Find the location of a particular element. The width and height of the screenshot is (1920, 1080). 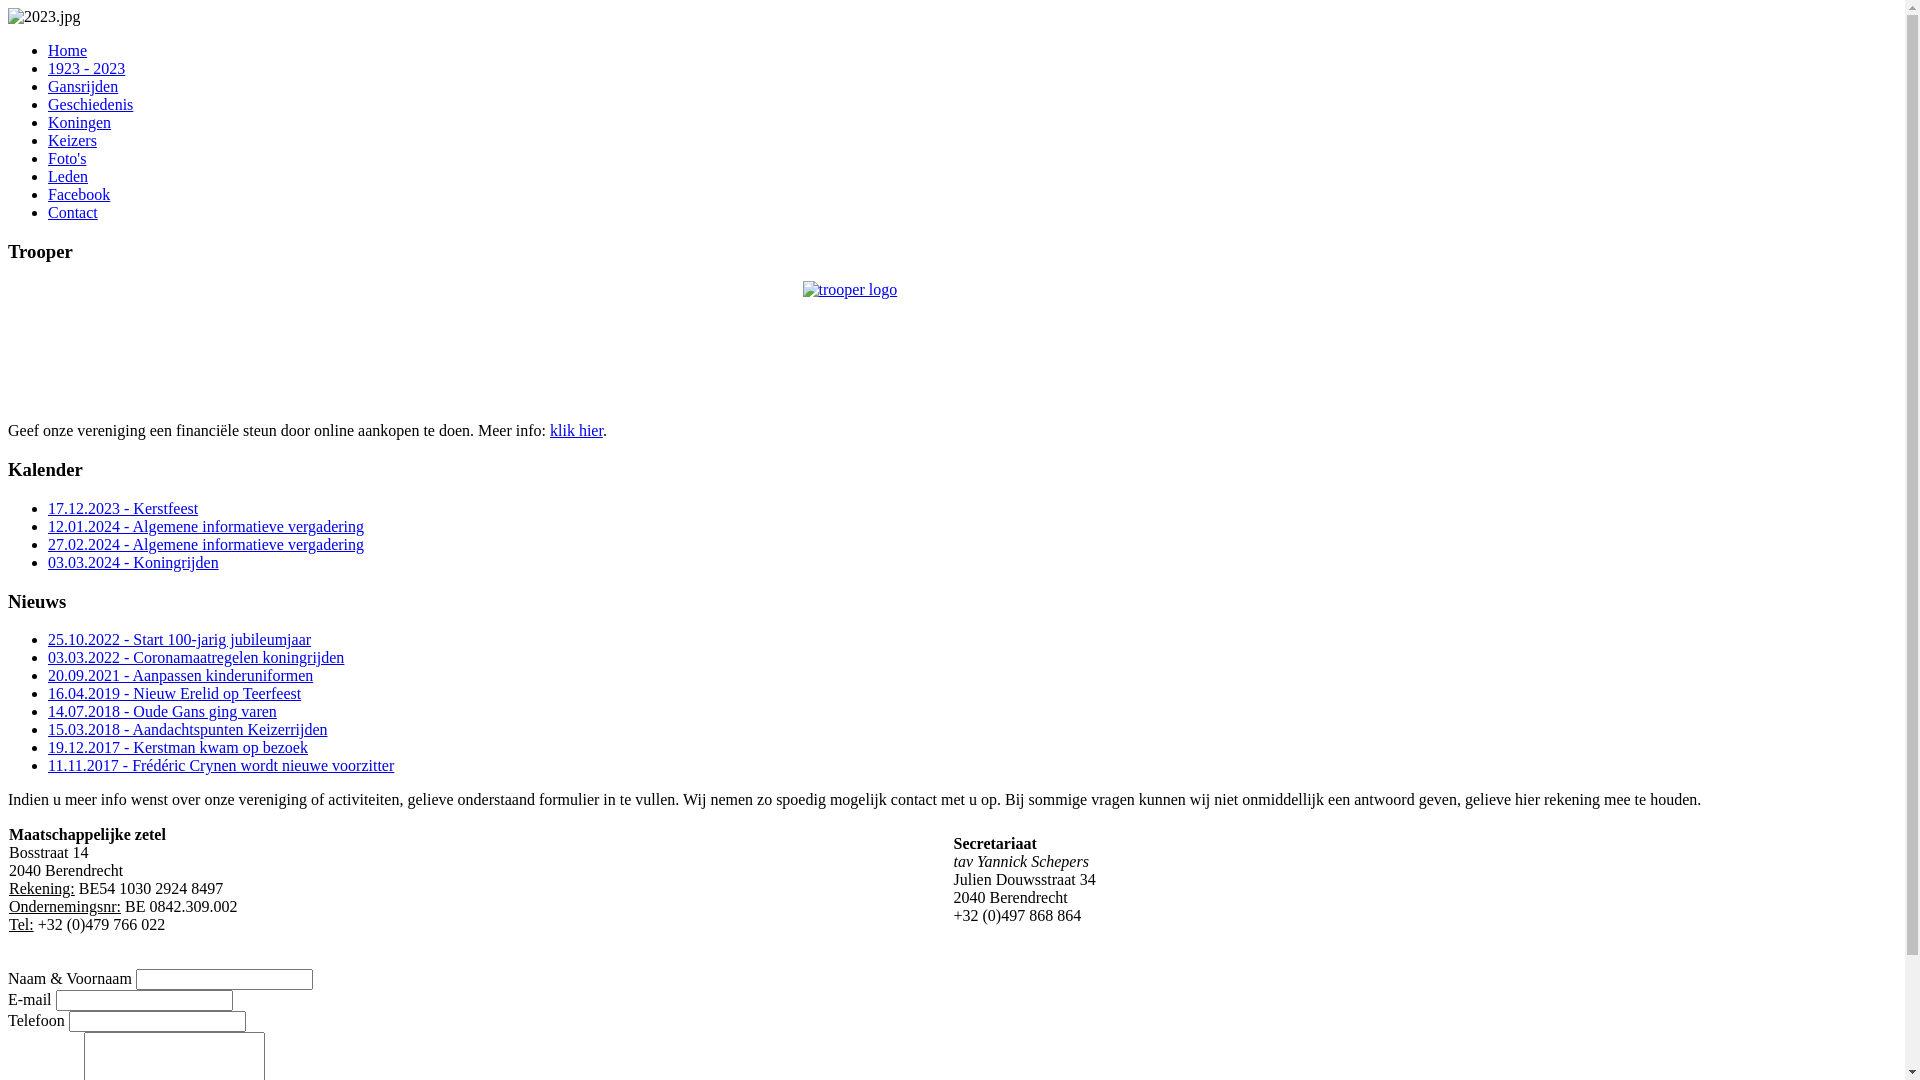

Facebook is located at coordinates (79, 194).